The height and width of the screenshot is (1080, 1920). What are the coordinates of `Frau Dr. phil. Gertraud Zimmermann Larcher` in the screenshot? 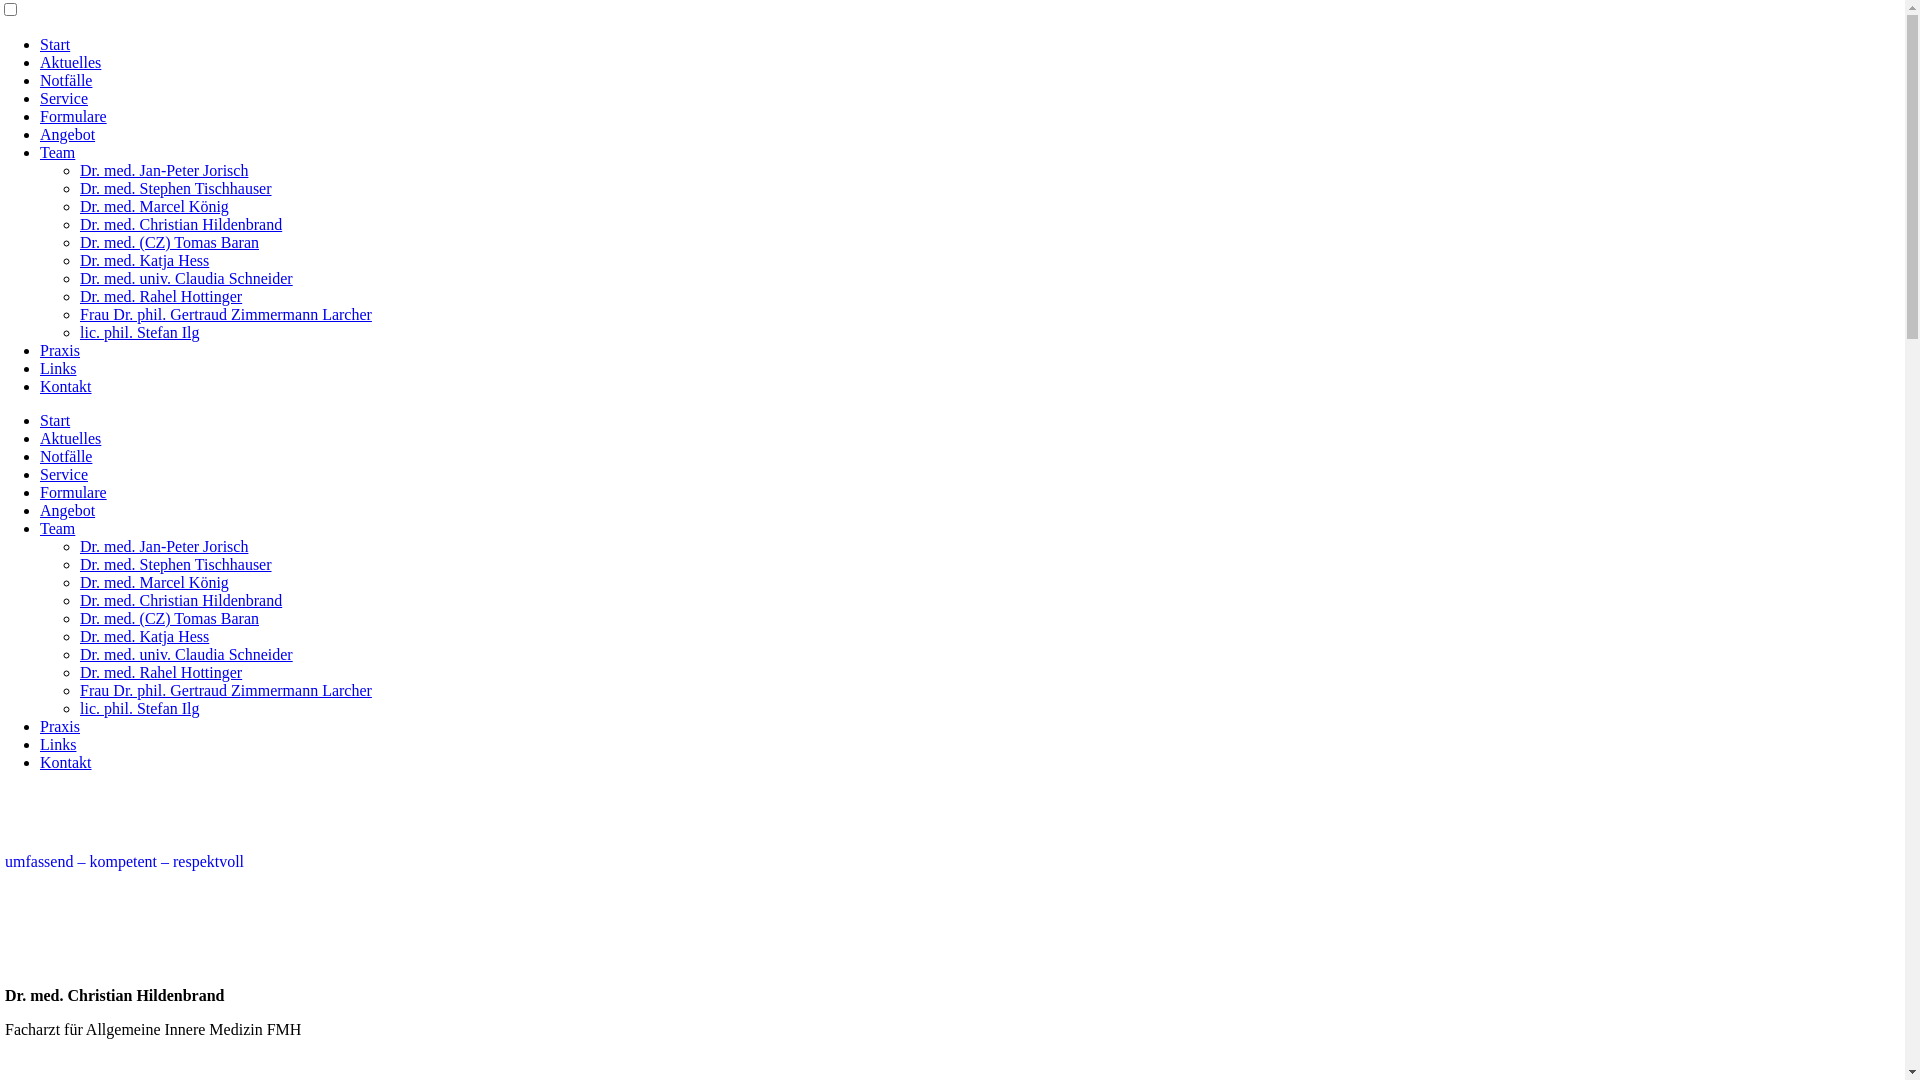 It's located at (226, 690).